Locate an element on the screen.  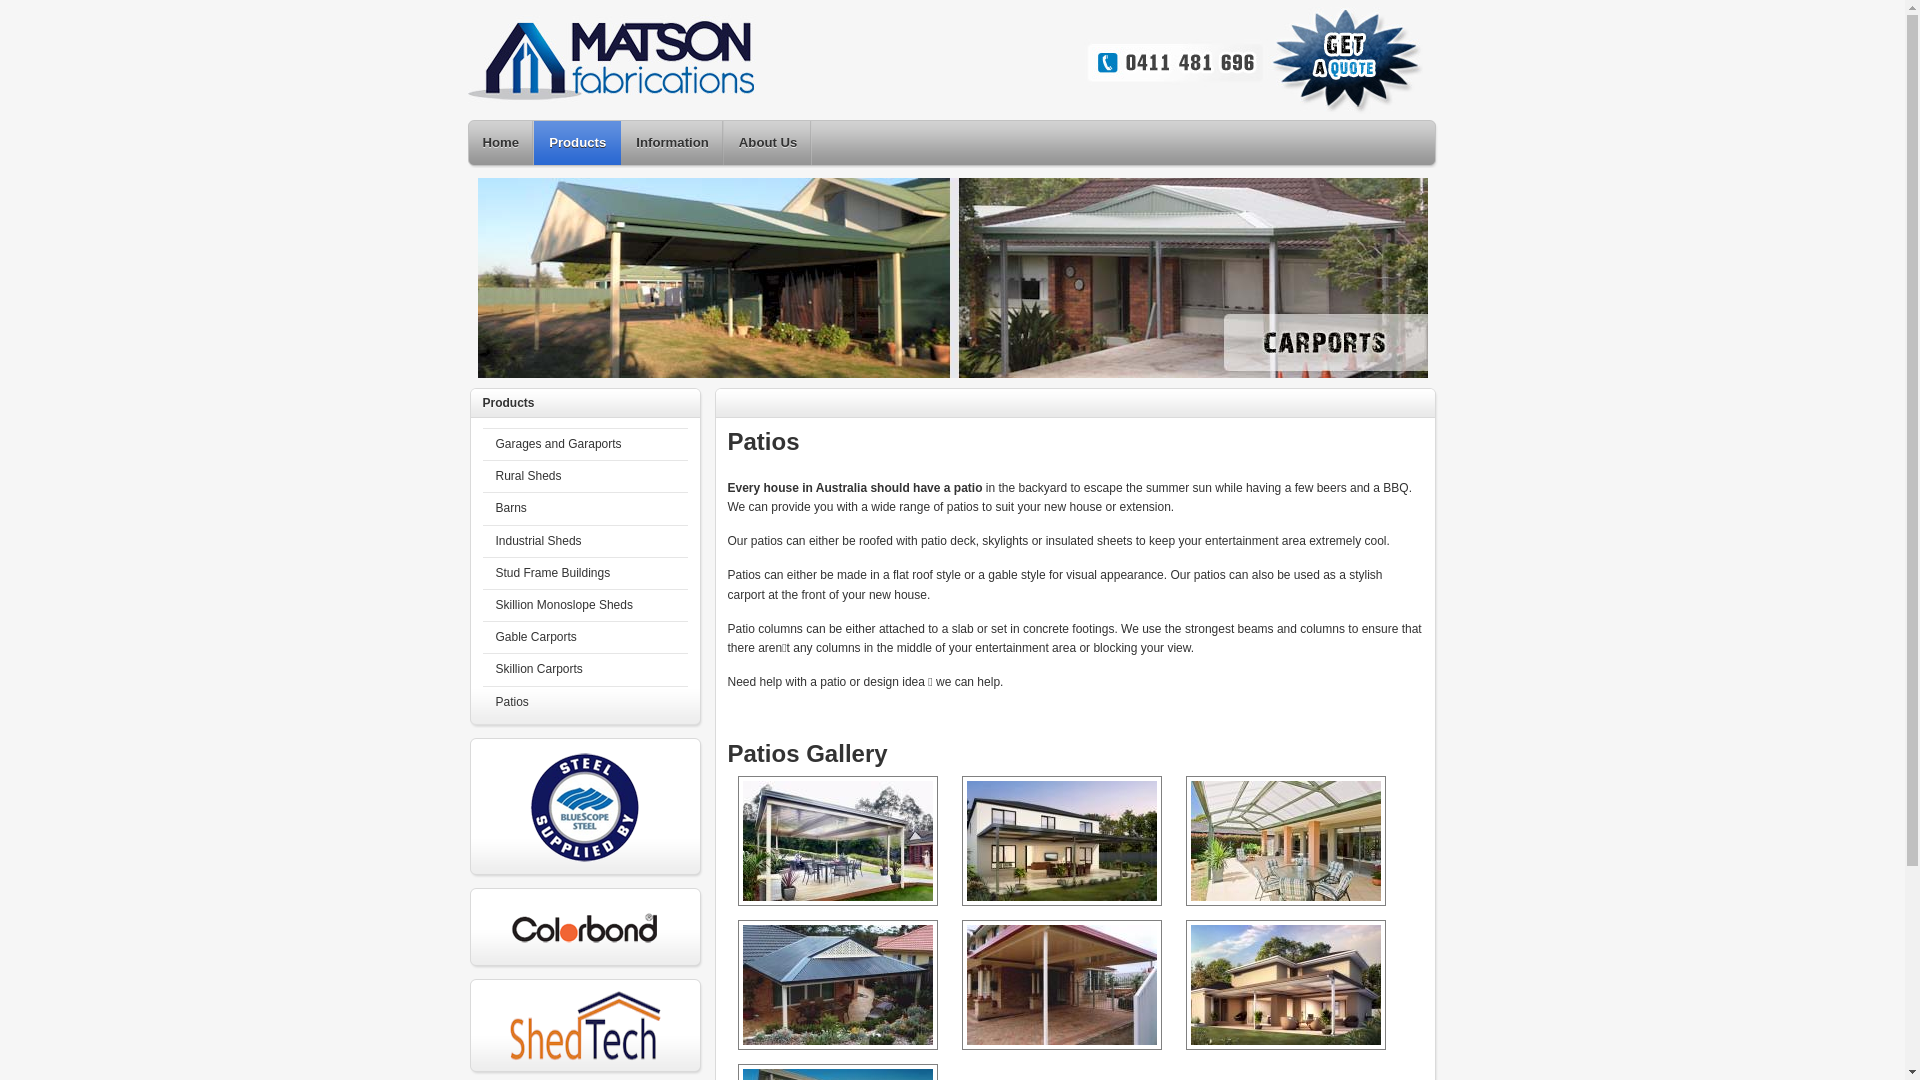
Home is located at coordinates (502, 151).